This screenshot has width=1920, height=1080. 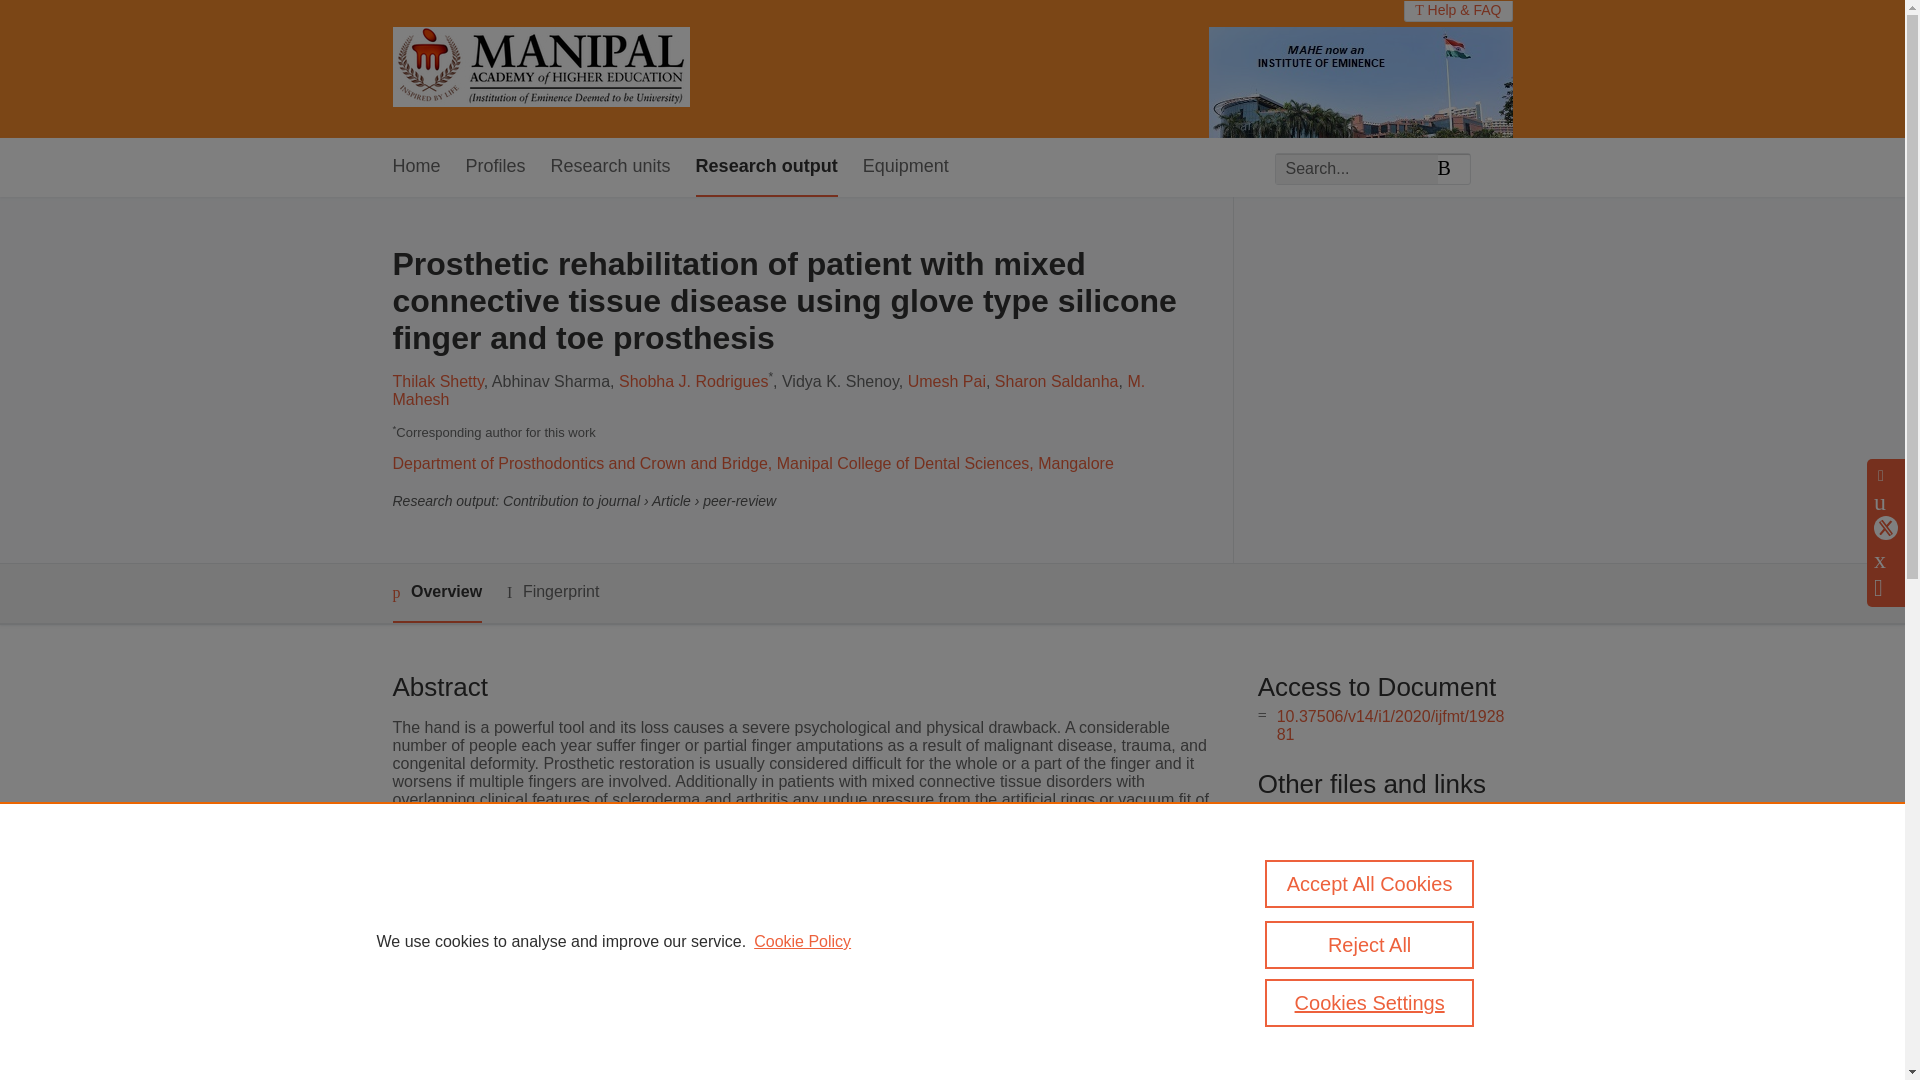 What do you see at coordinates (496, 167) in the screenshot?
I see `Profiles` at bounding box center [496, 167].